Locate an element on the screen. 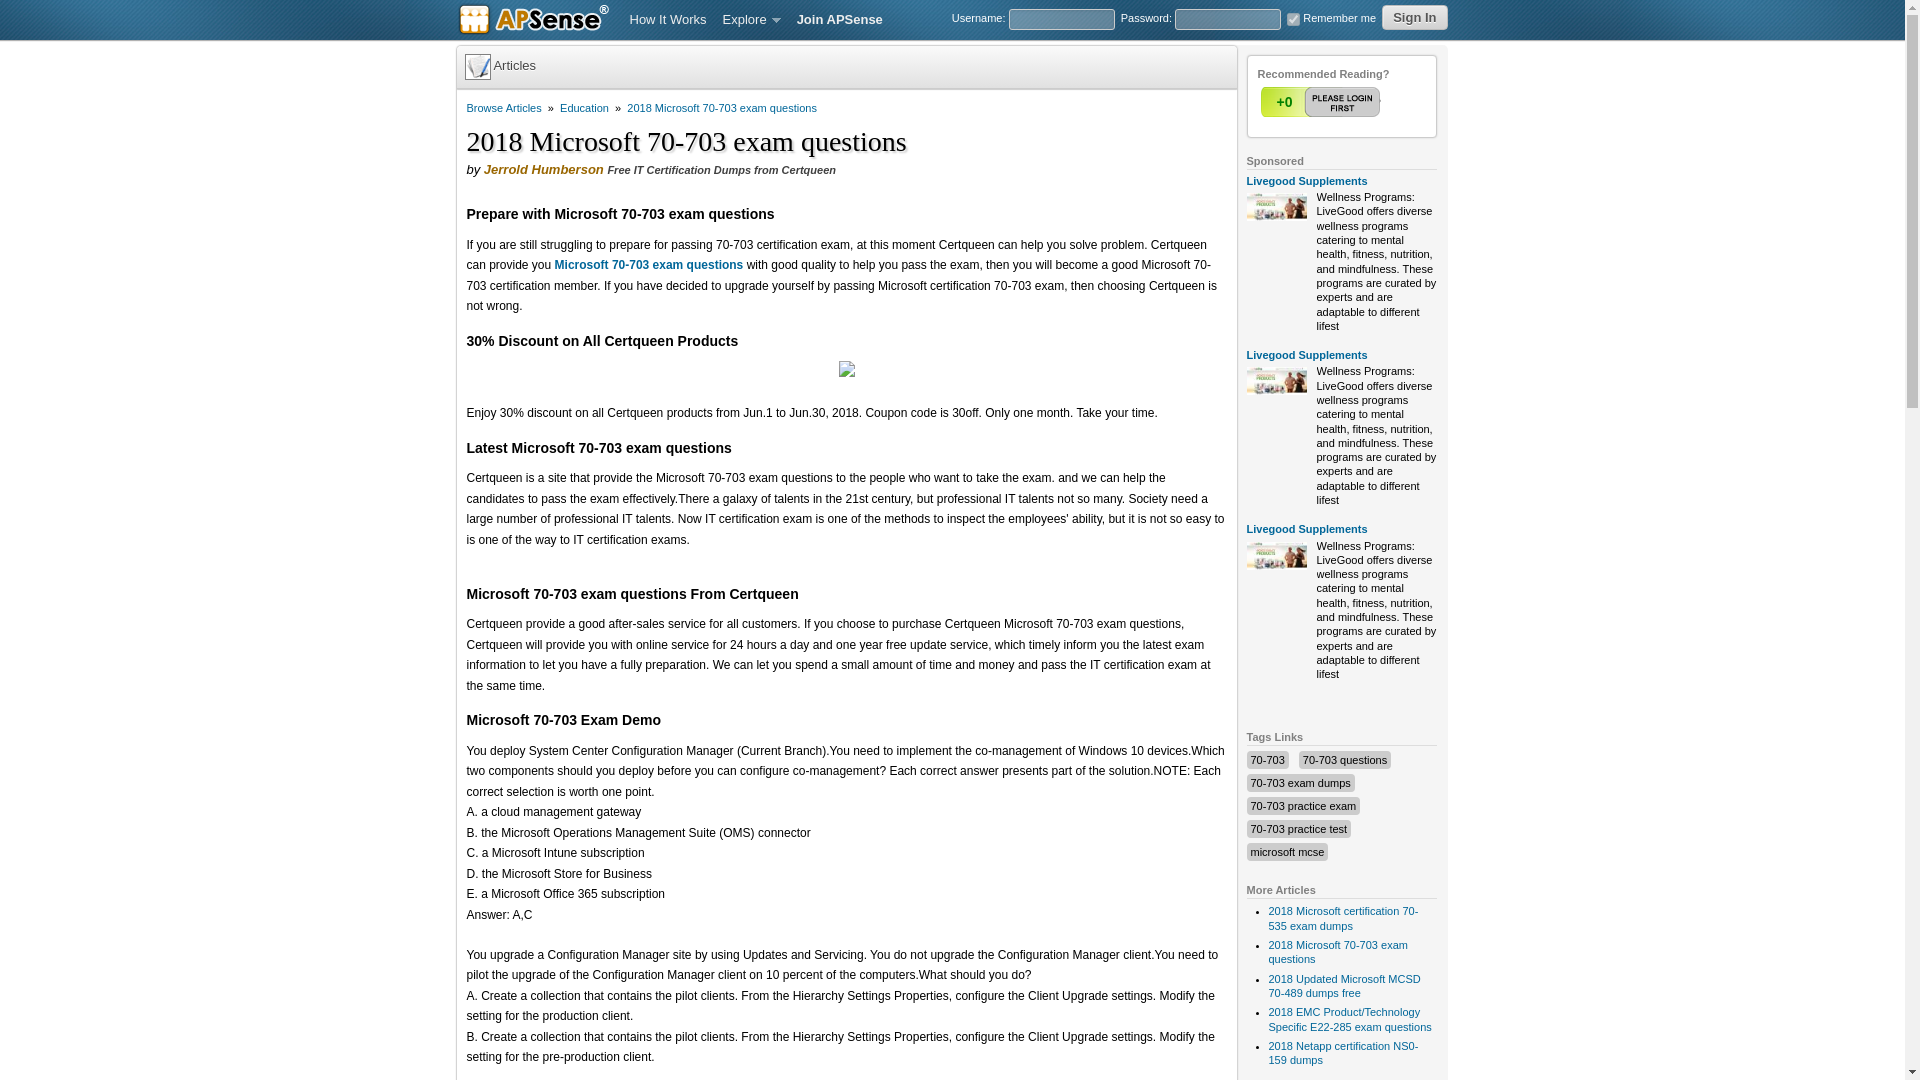 The image size is (1920, 1080). Sign In is located at coordinates (1414, 18).